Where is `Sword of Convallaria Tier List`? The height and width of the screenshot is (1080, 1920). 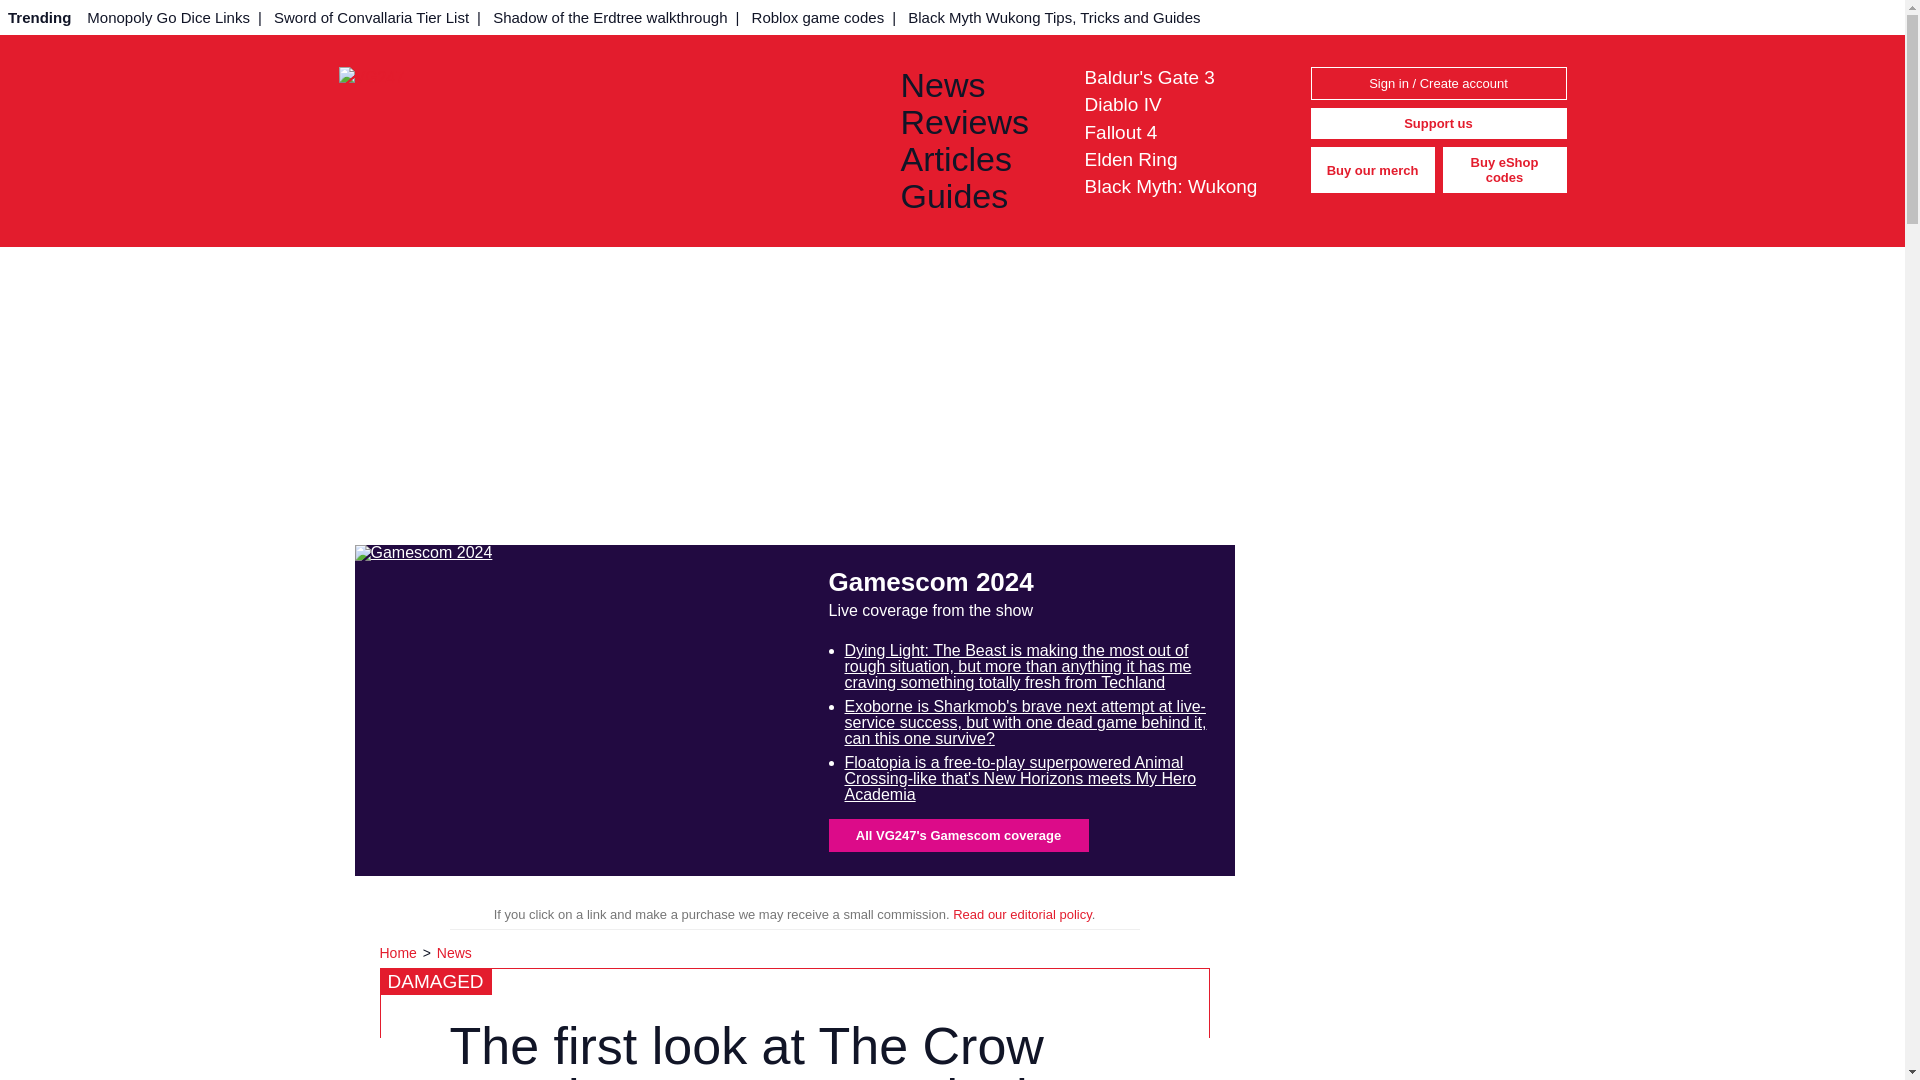 Sword of Convallaria Tier List is located at coordinates (371, 17).